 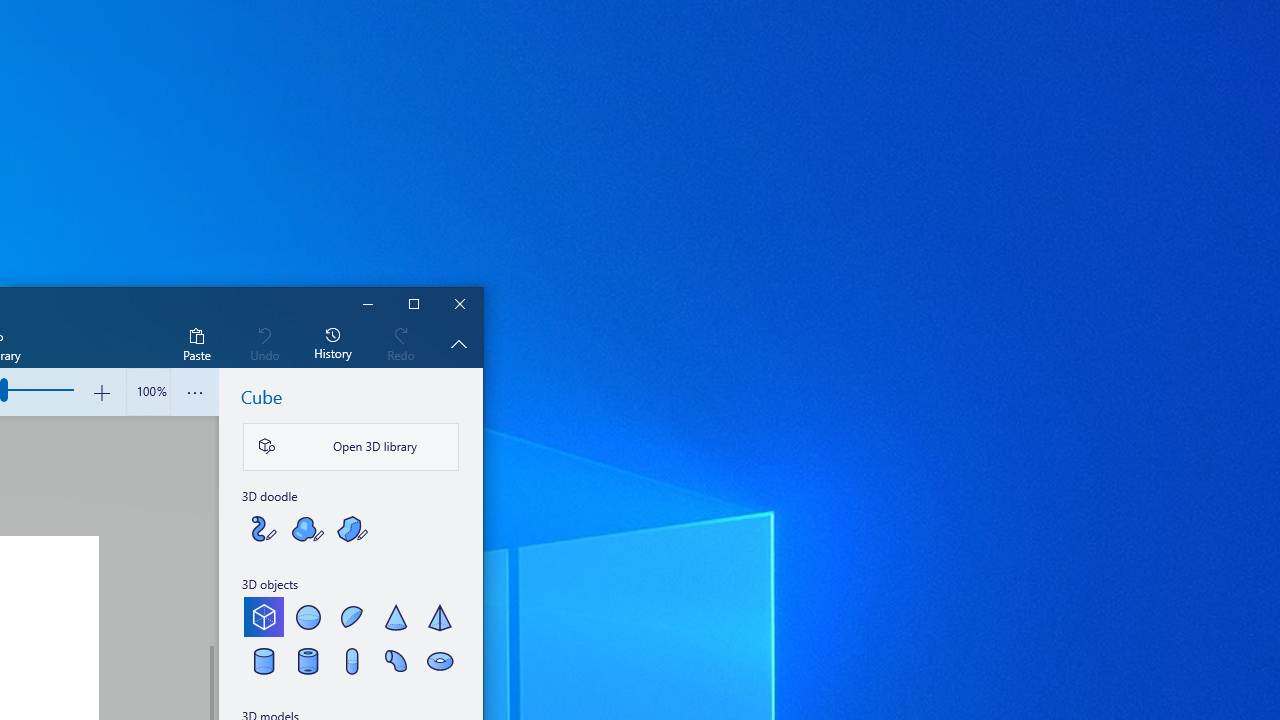 What do you see at coordinates (352, 528) in the screenshot?
I see `Sharp edge` at bounding box center [352, 528].